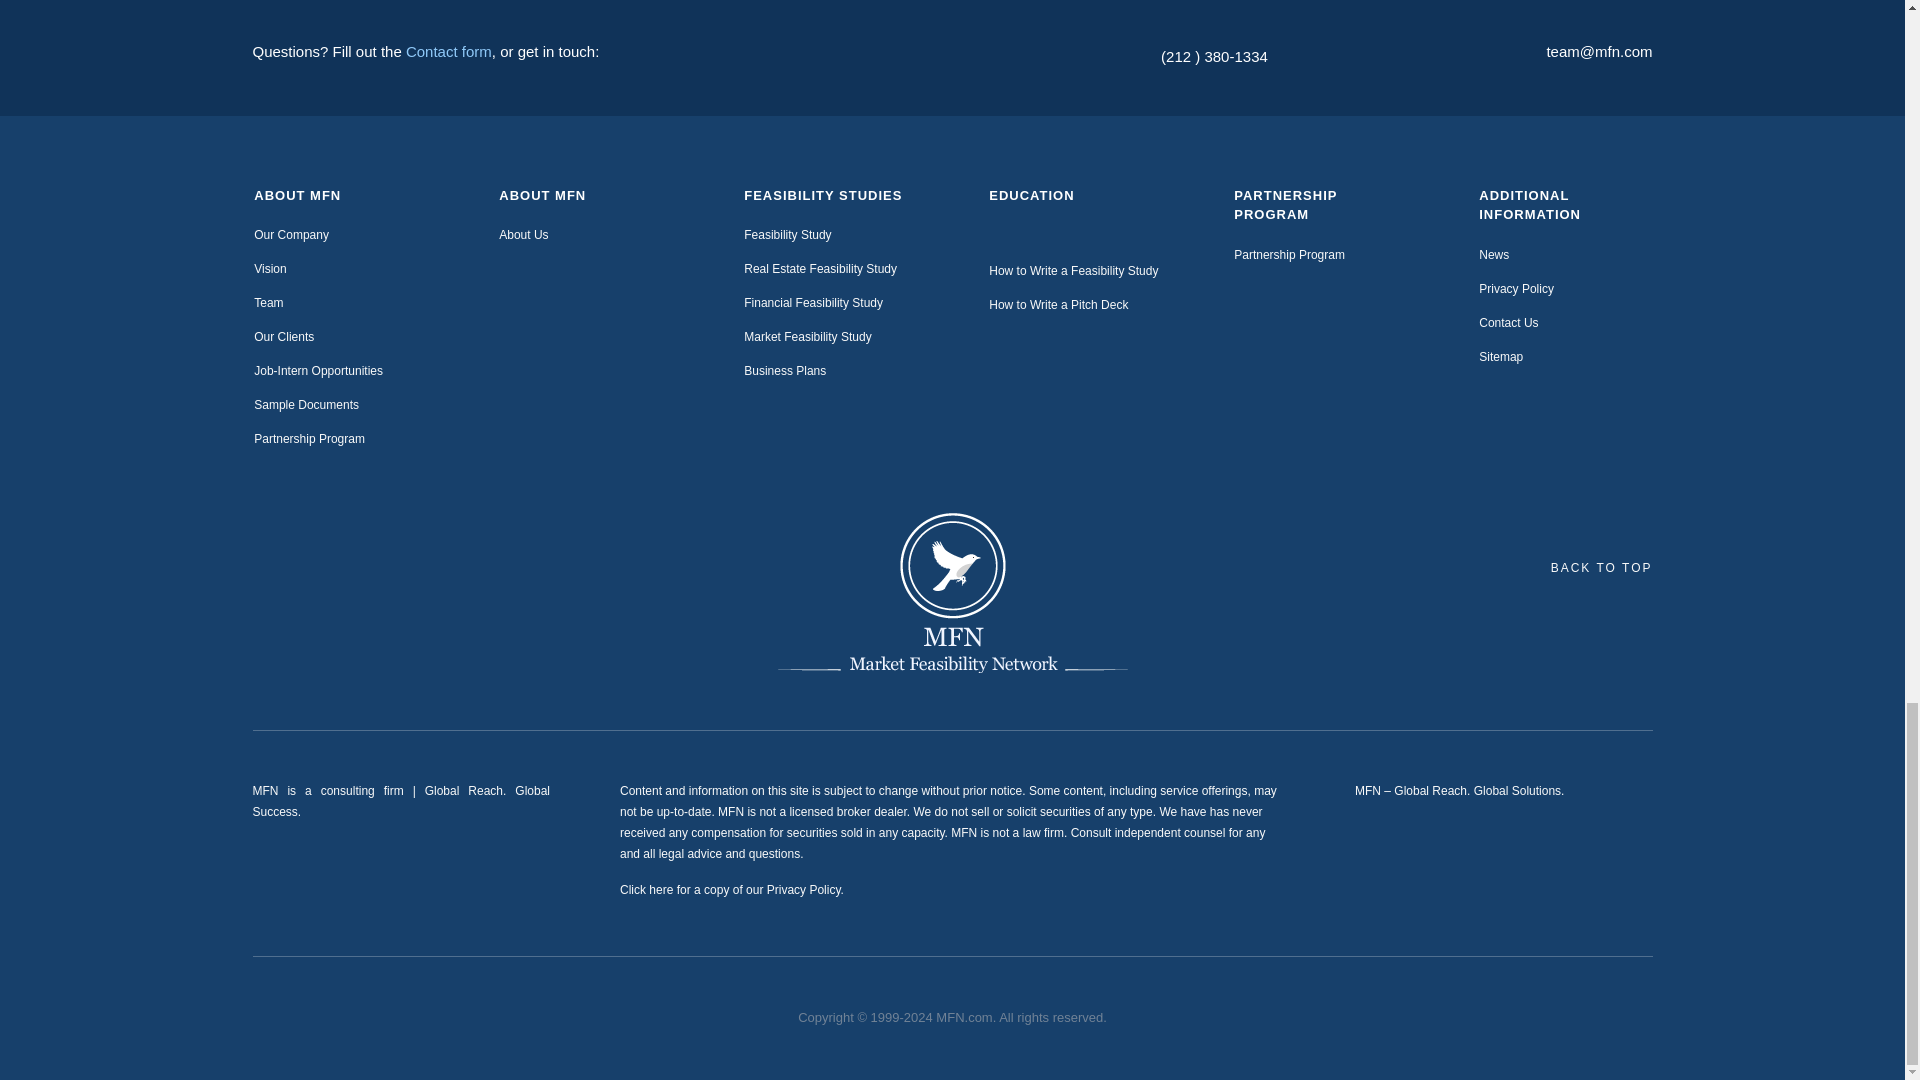 This screenshot has height=1080, width=1920. Describe the element at coordinates (268, 302) in the screenshot. I see `Team` at that location.